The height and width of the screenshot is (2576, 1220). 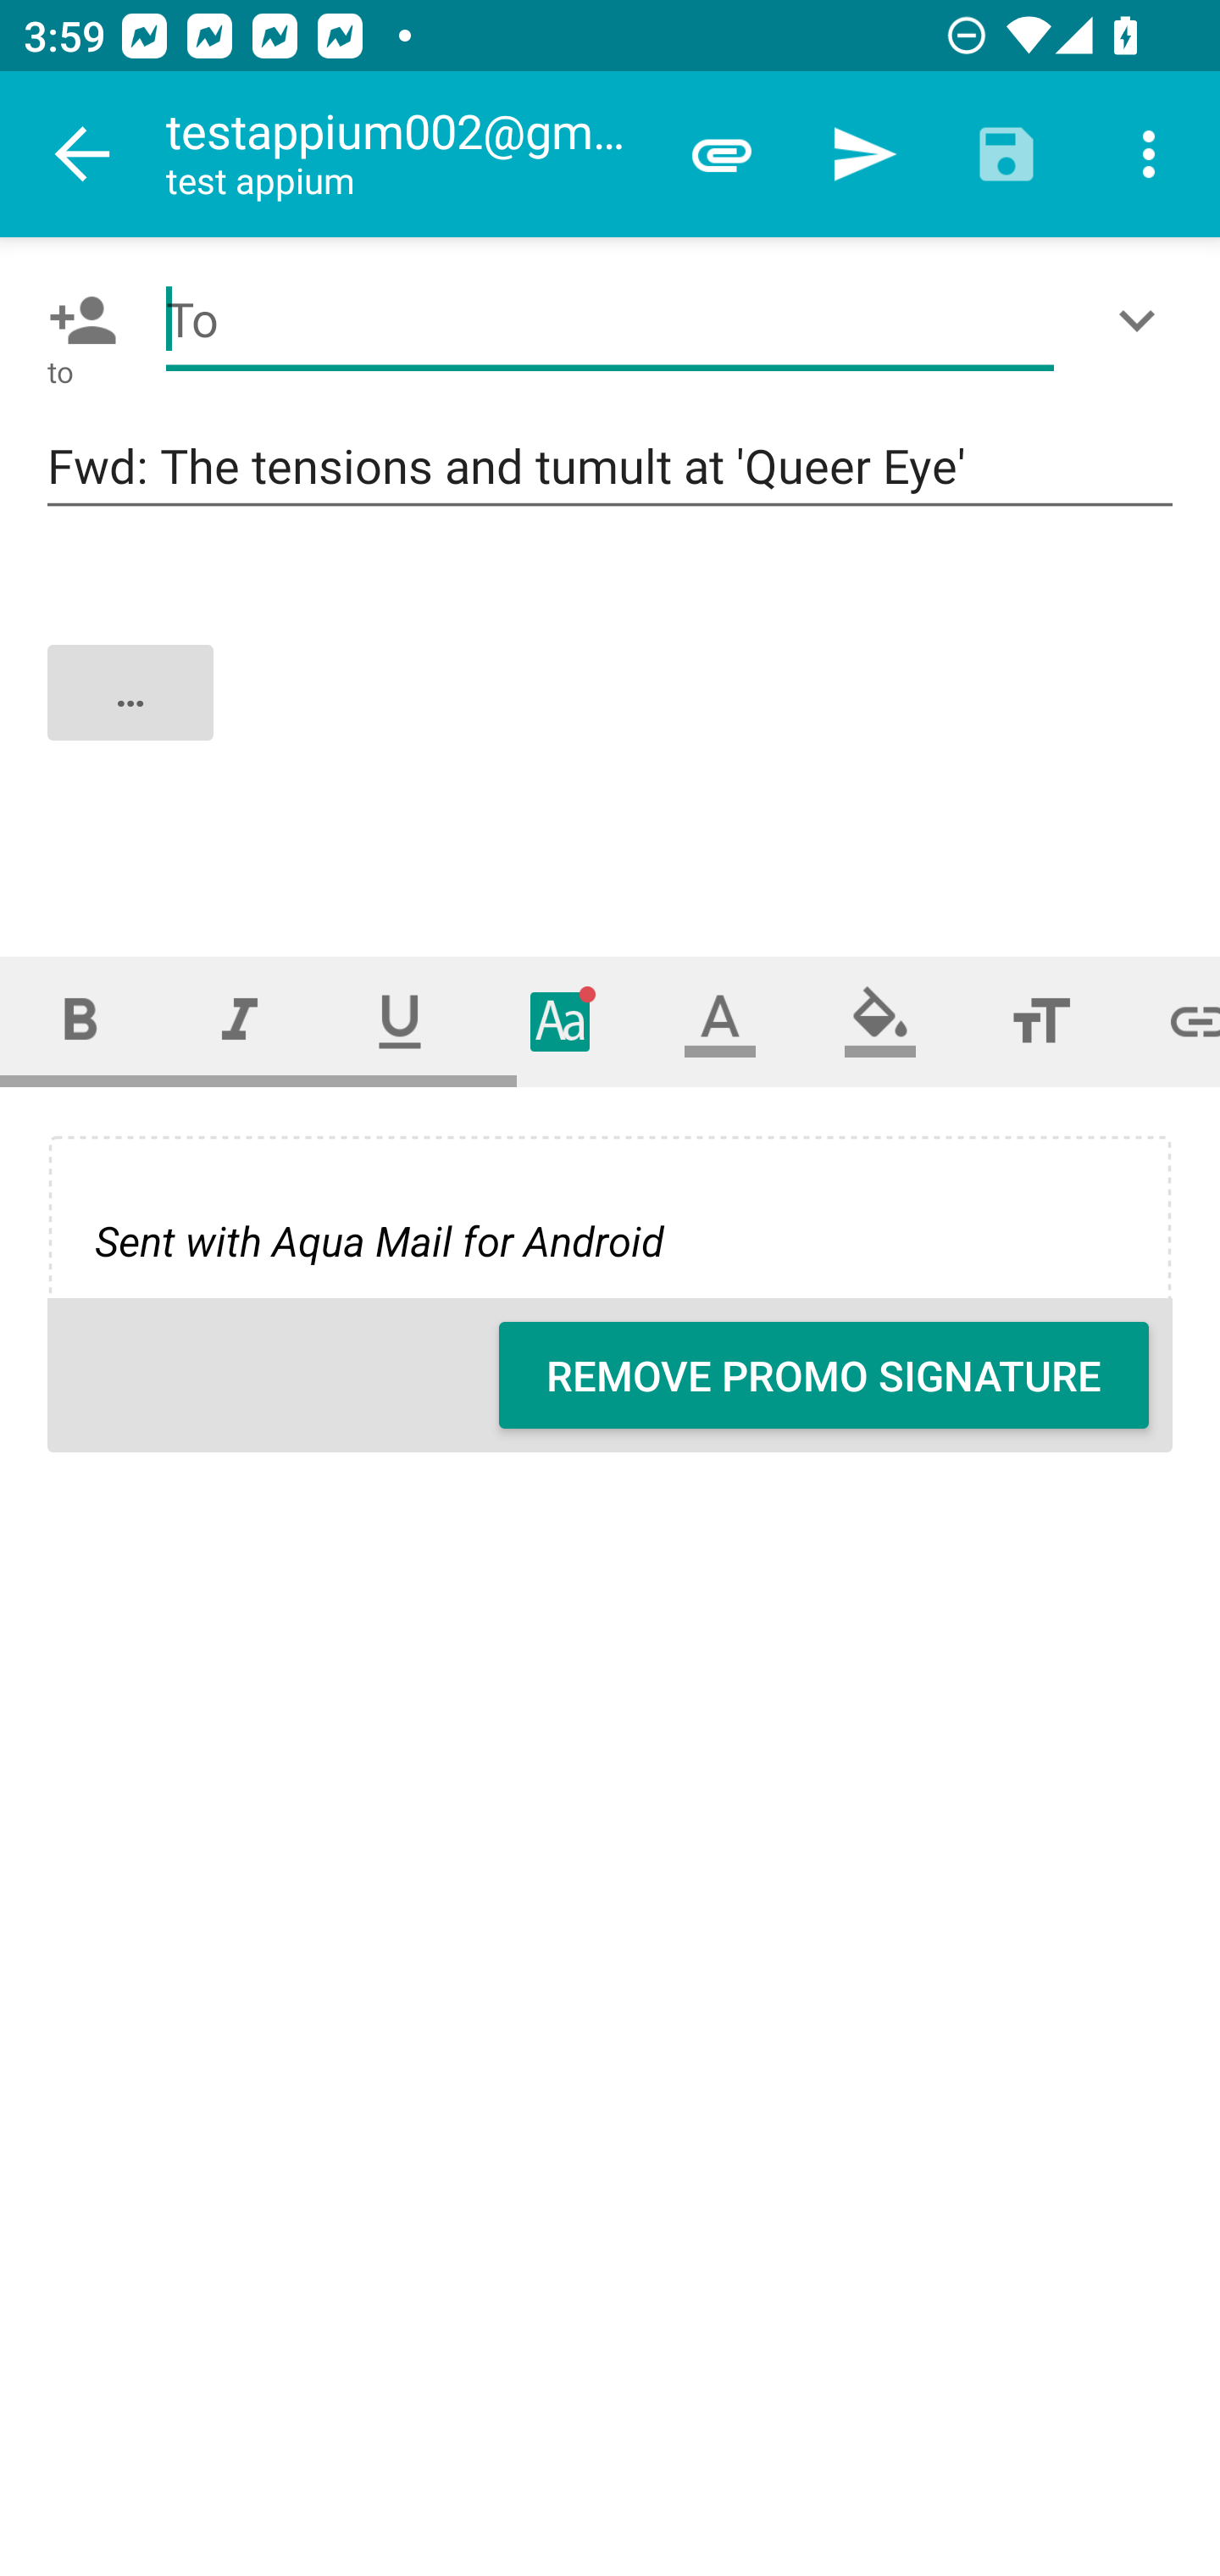 What do you see at coordinates (864, 154) in the screenshot?
I see `Send` at bounding box center [864, 154].